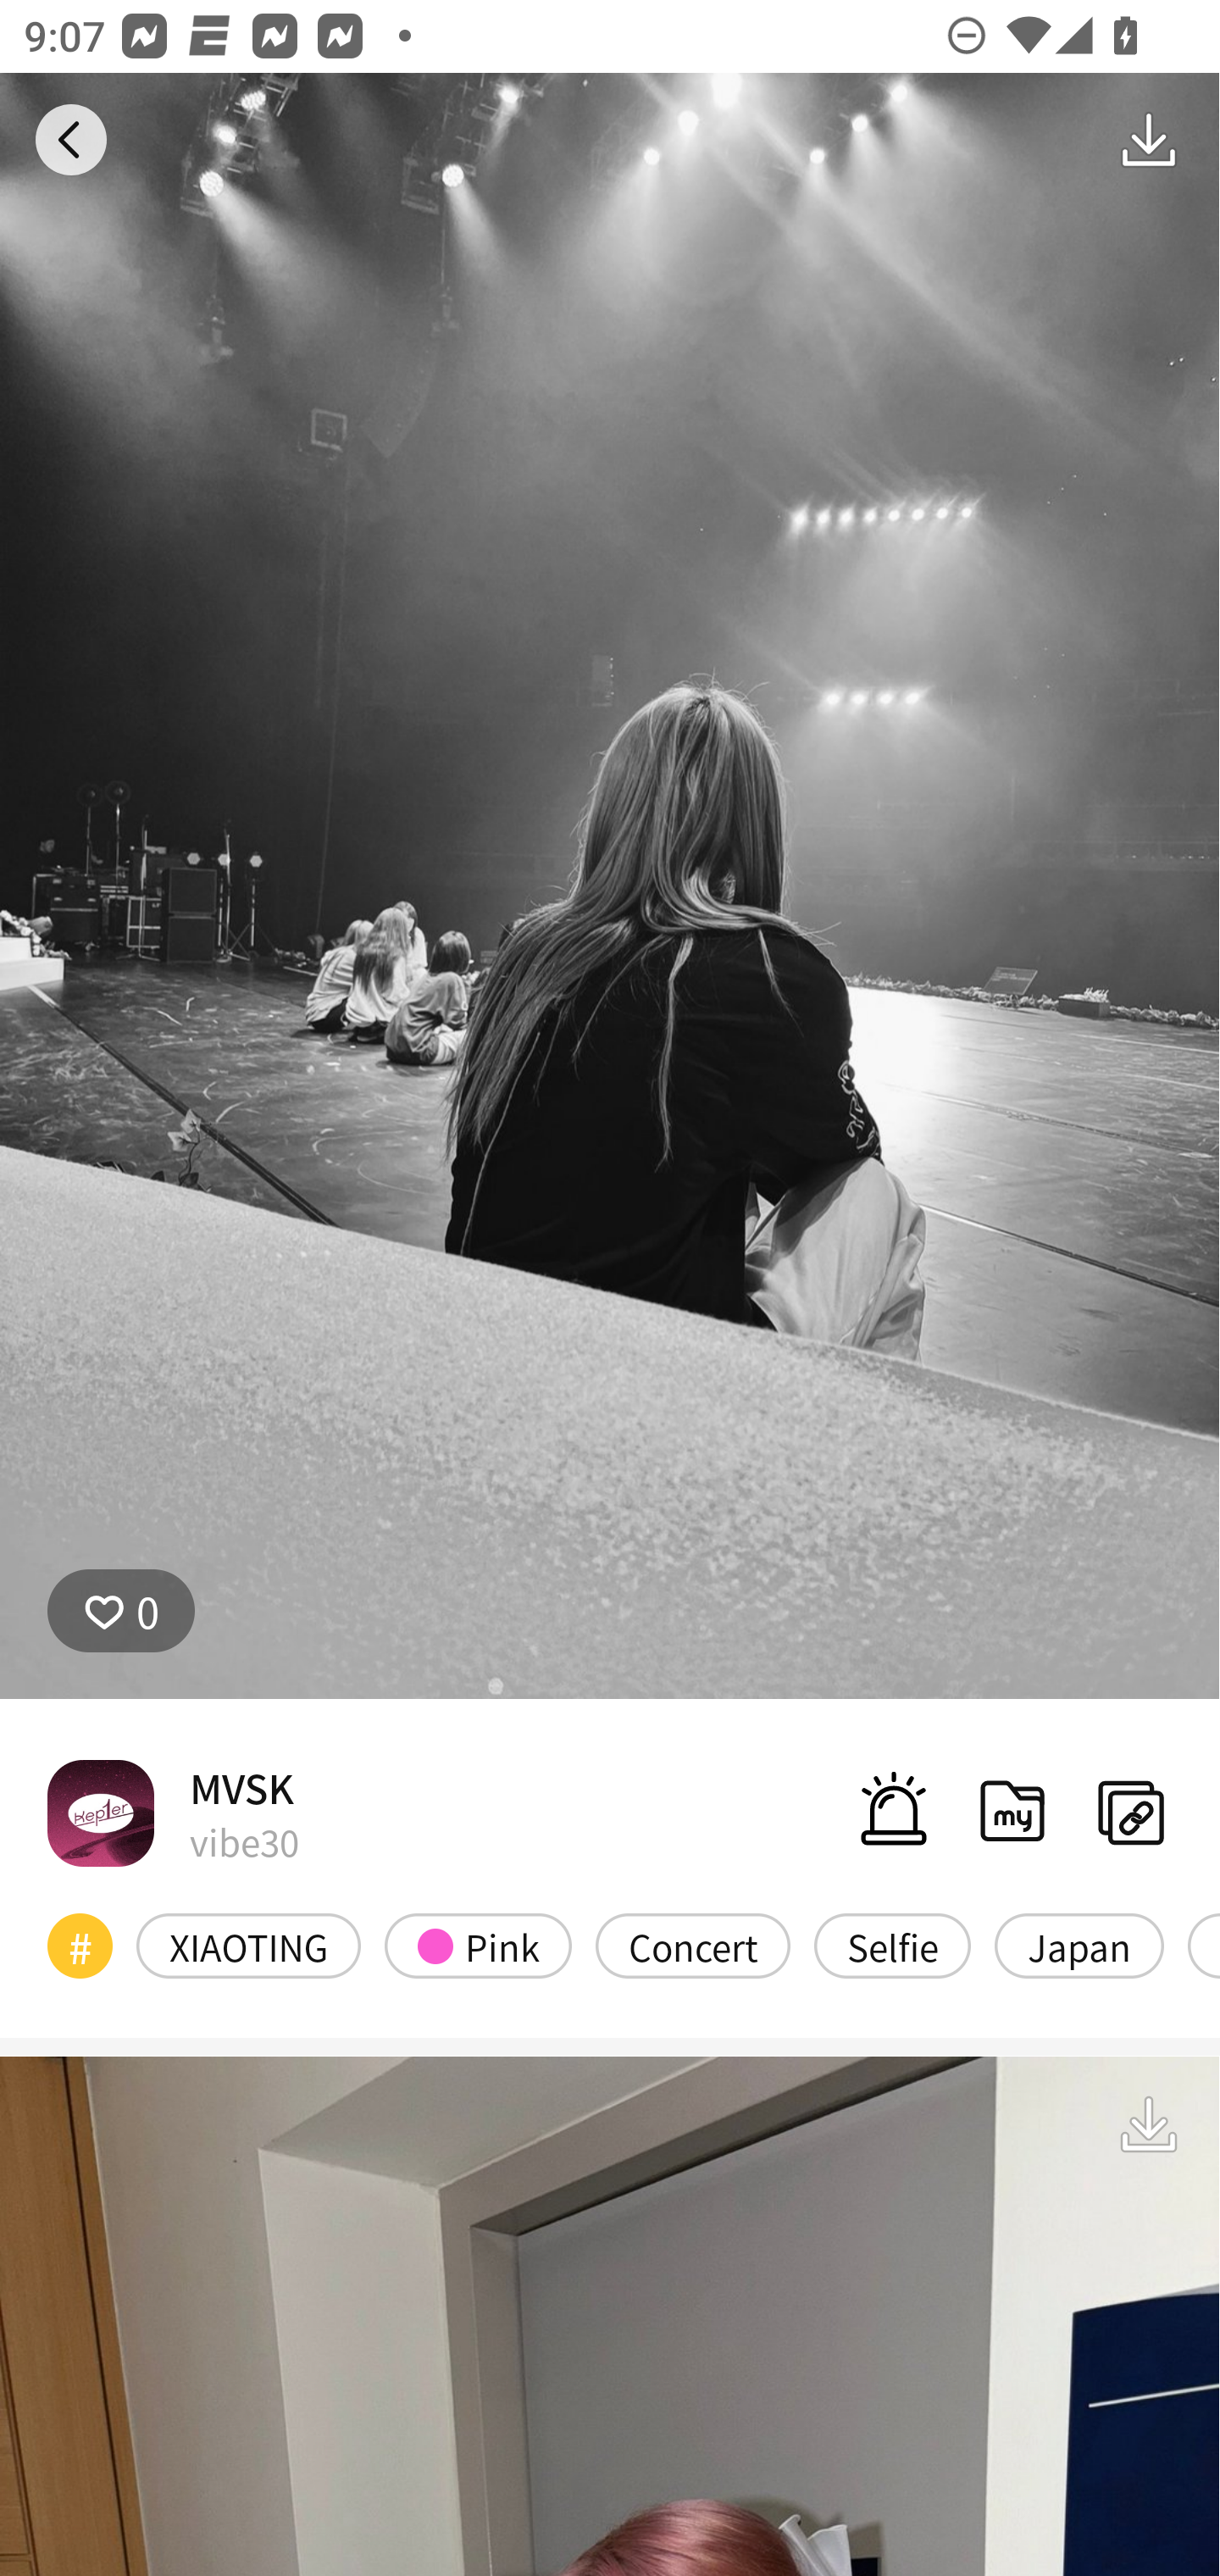  I want to click on Pink, so click(478, 1946).